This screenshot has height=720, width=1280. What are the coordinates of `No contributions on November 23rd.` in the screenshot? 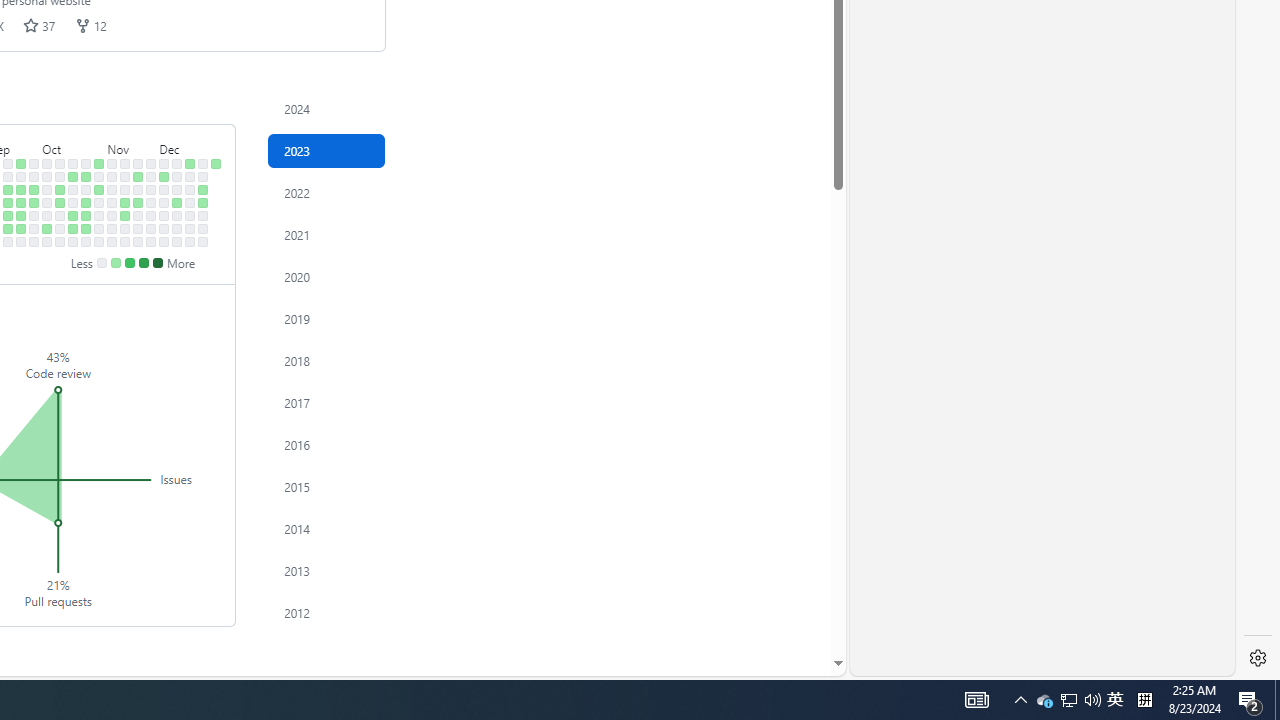 It's located at (138, 216).